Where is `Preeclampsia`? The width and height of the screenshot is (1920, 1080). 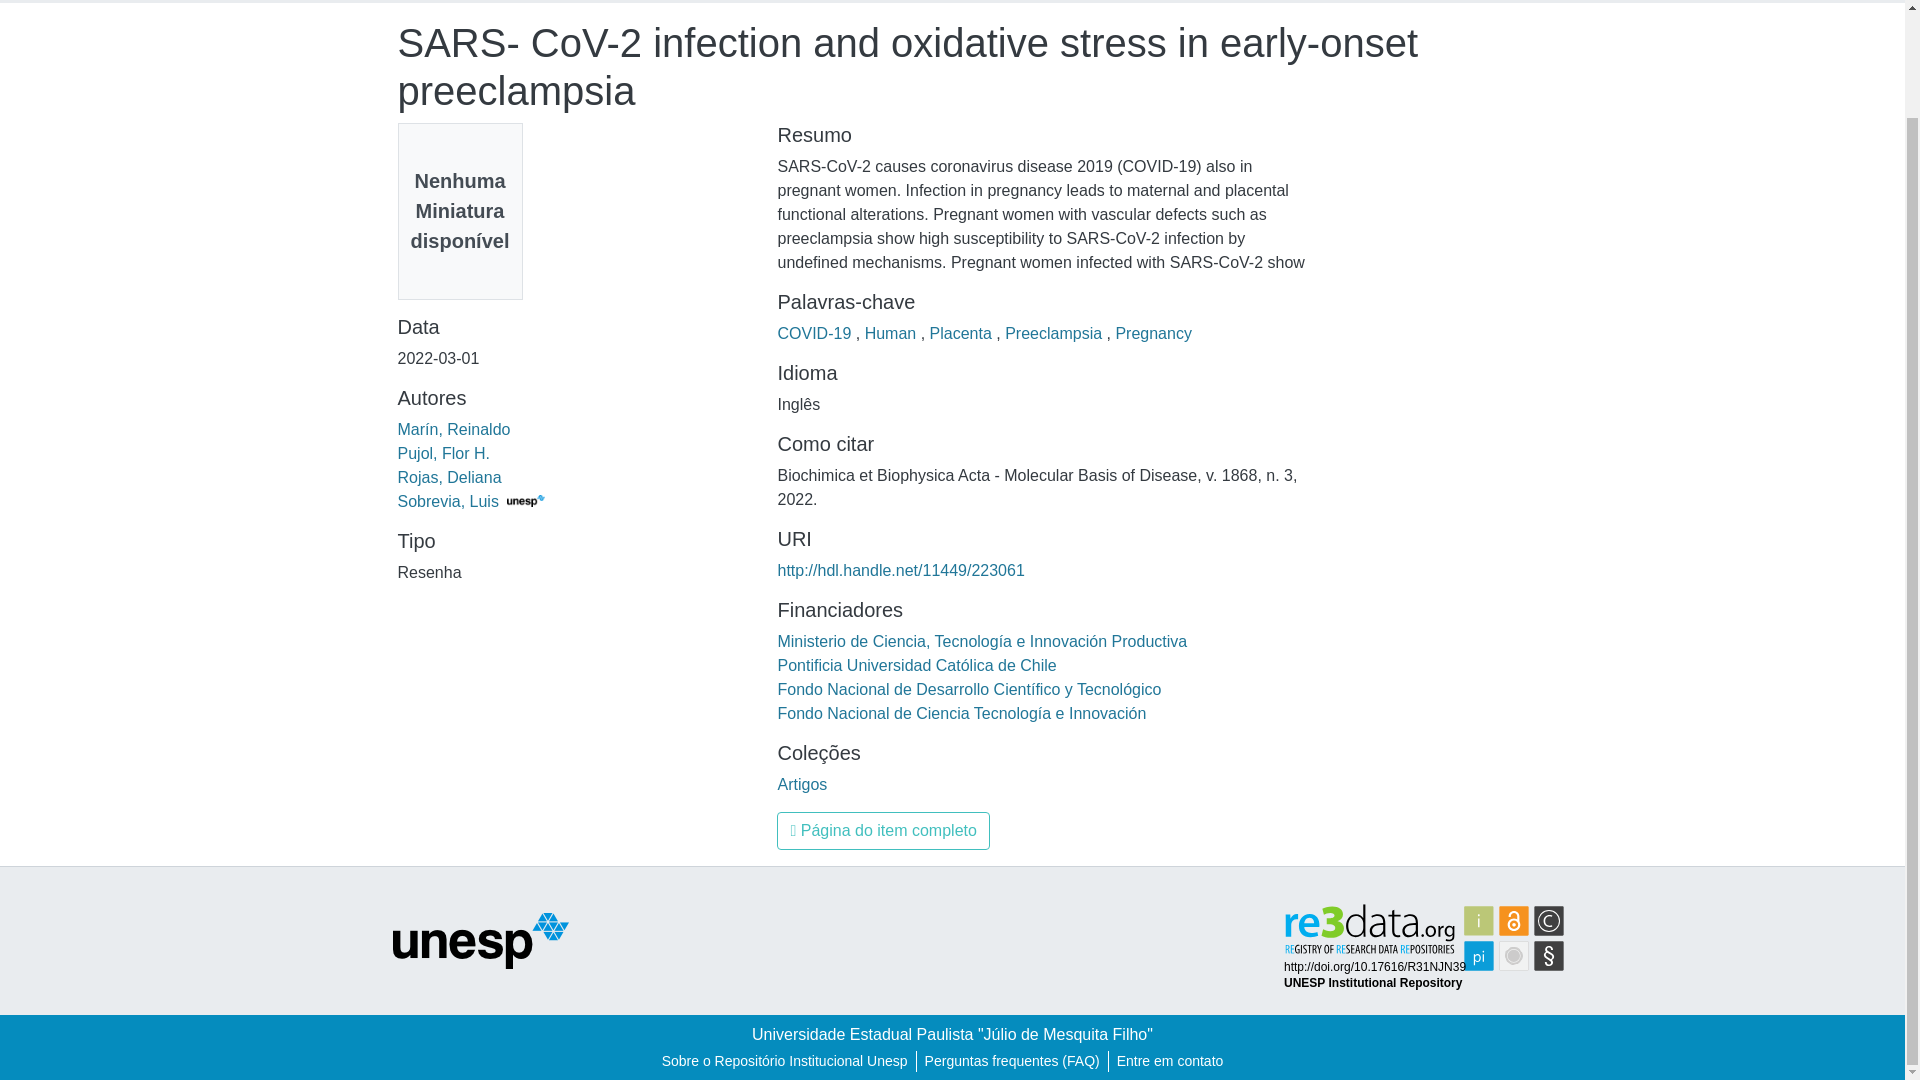
Preeclampsia is located at coordinates (1054, 334).